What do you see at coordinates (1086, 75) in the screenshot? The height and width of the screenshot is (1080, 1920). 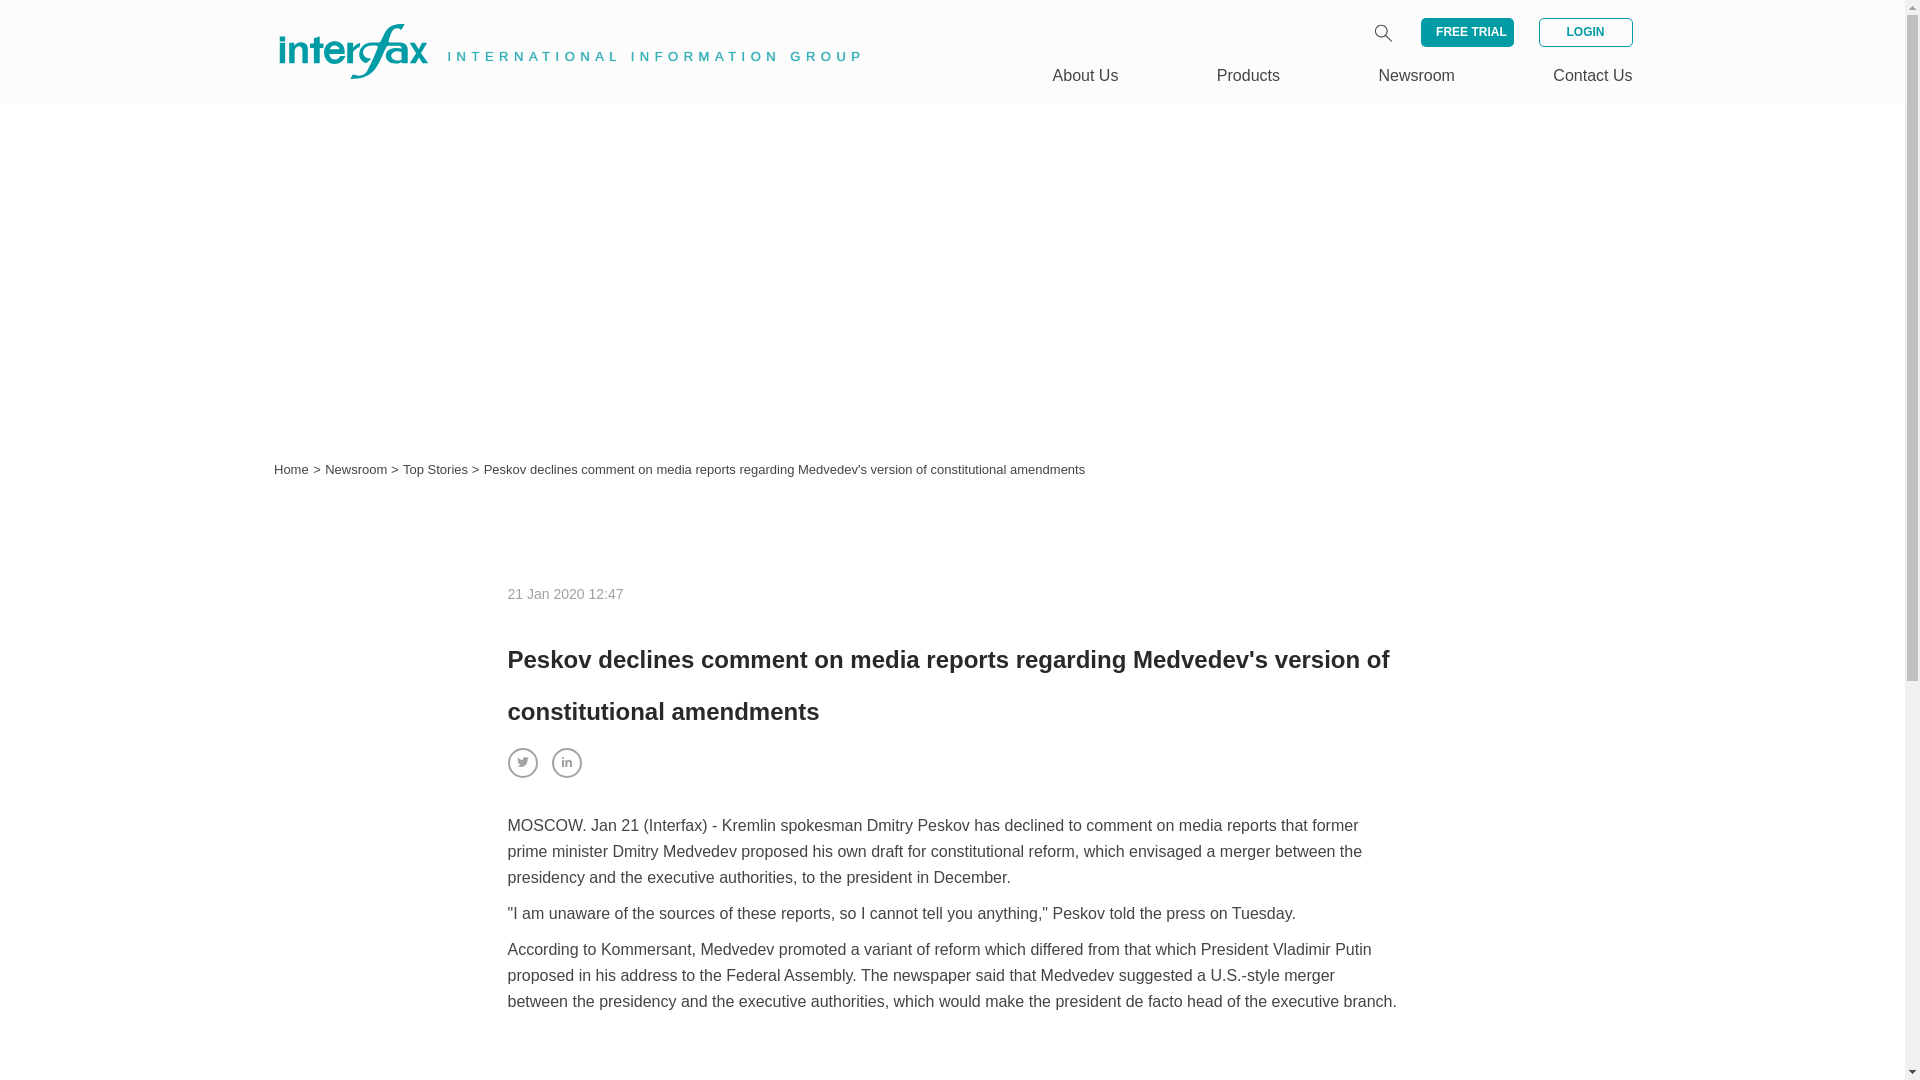 I see `About Us` at bounding box center [1086, 75].